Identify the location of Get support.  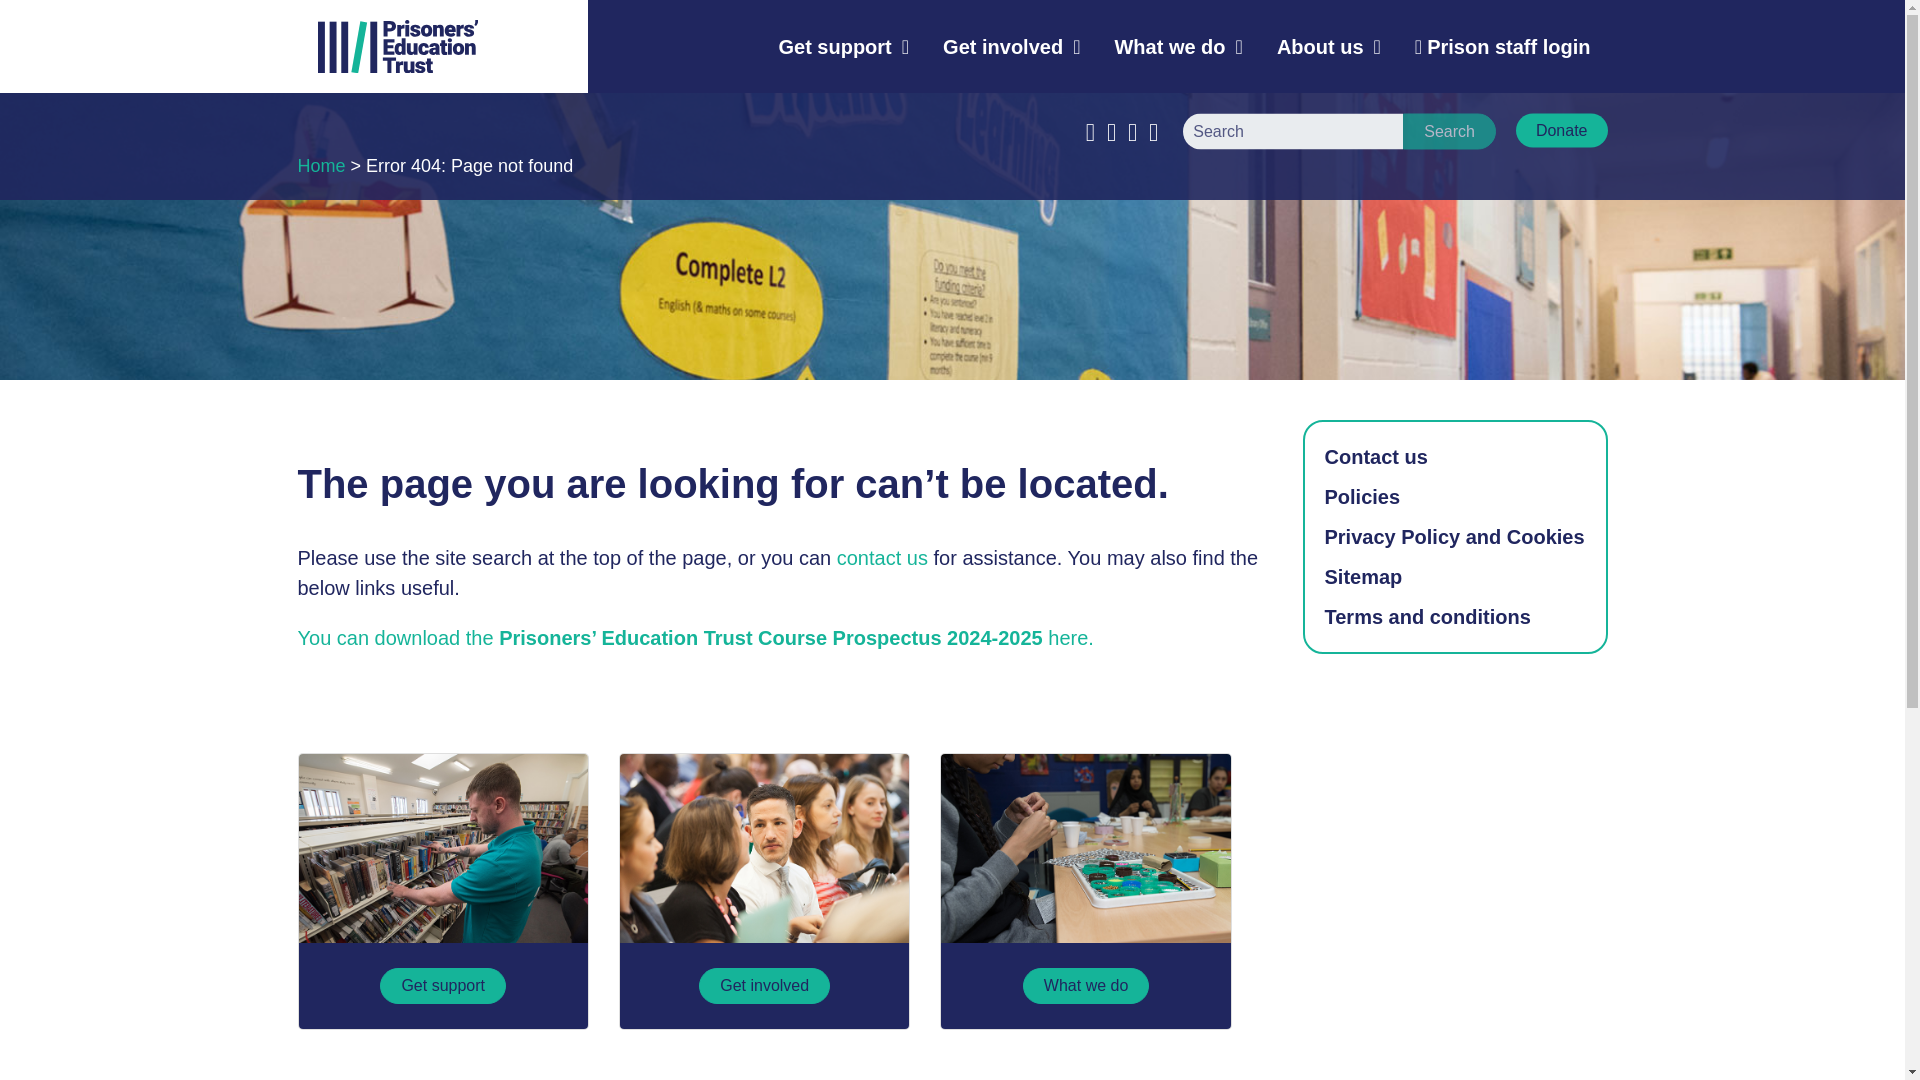
(442, 848).